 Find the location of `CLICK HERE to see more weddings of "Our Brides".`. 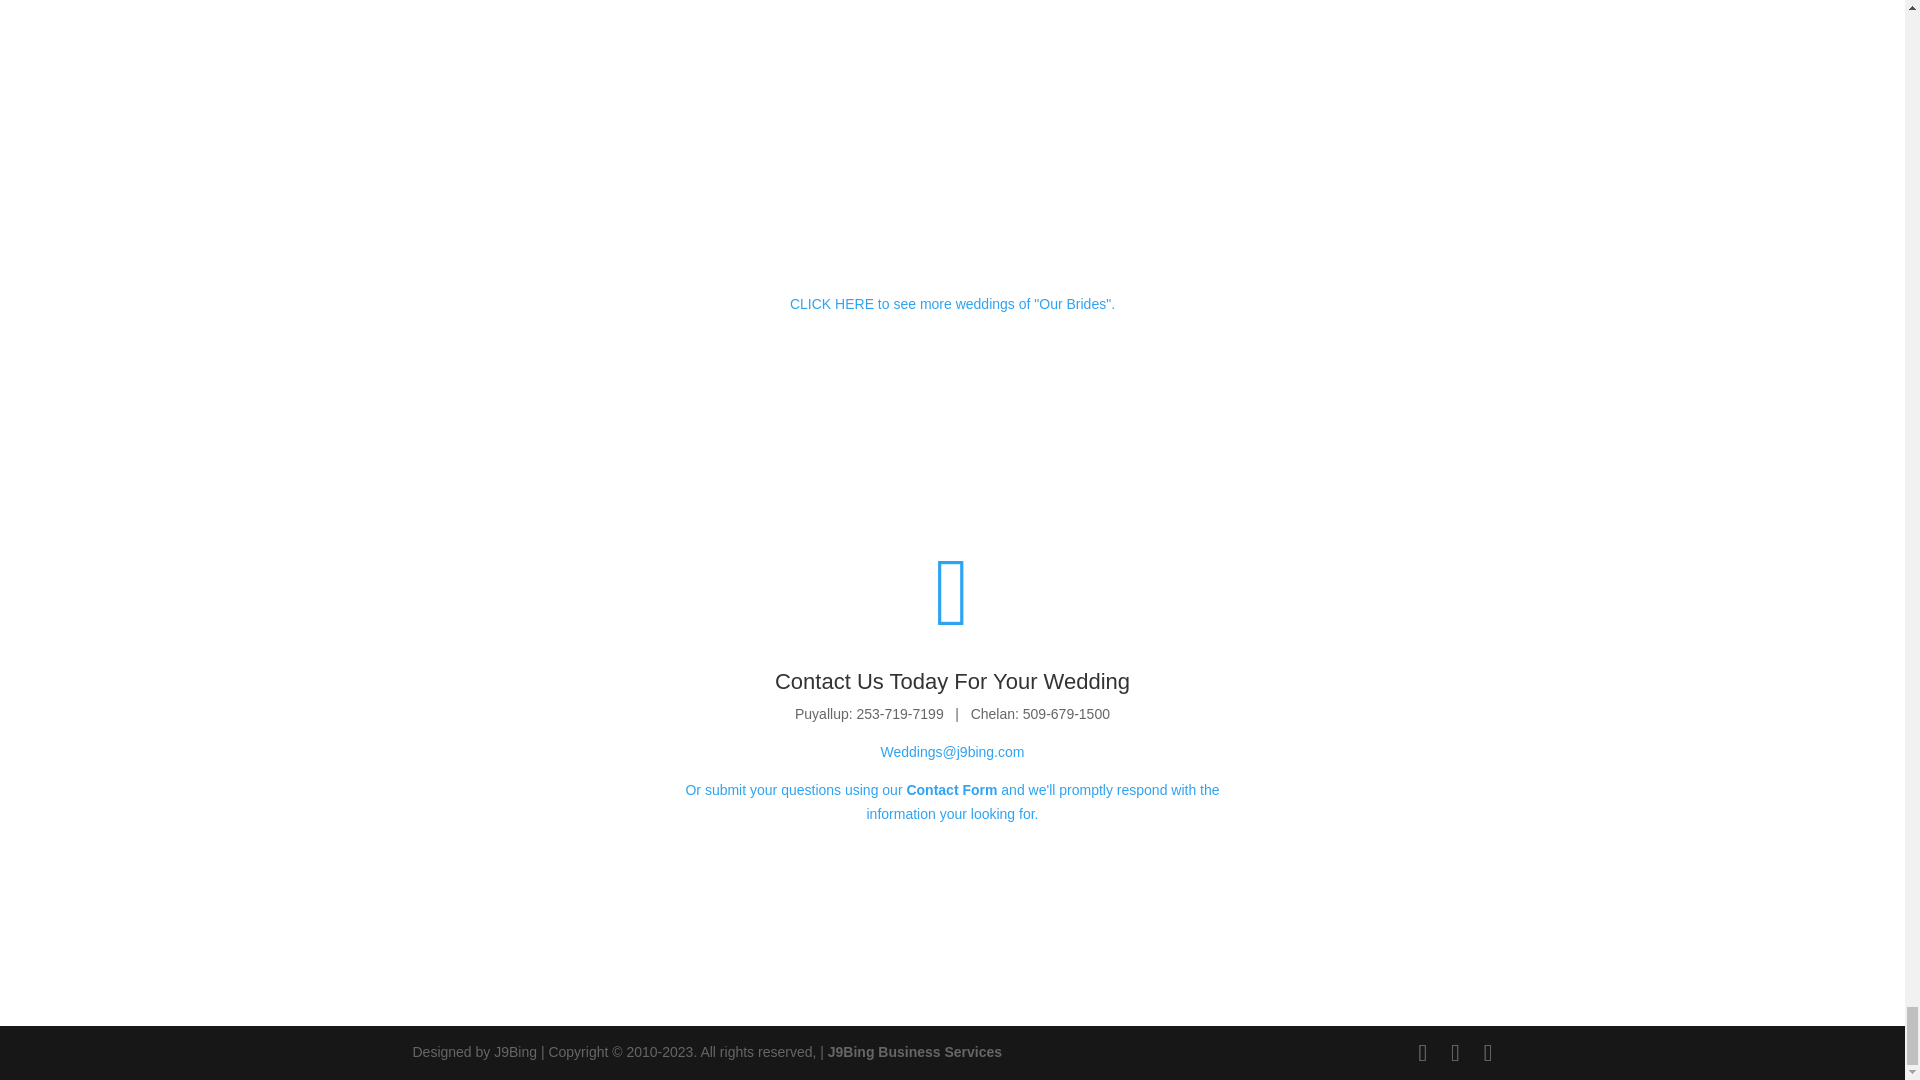

CLICK HERE to see more weddings of "Our Brides". is located at coordinates (952, 304).